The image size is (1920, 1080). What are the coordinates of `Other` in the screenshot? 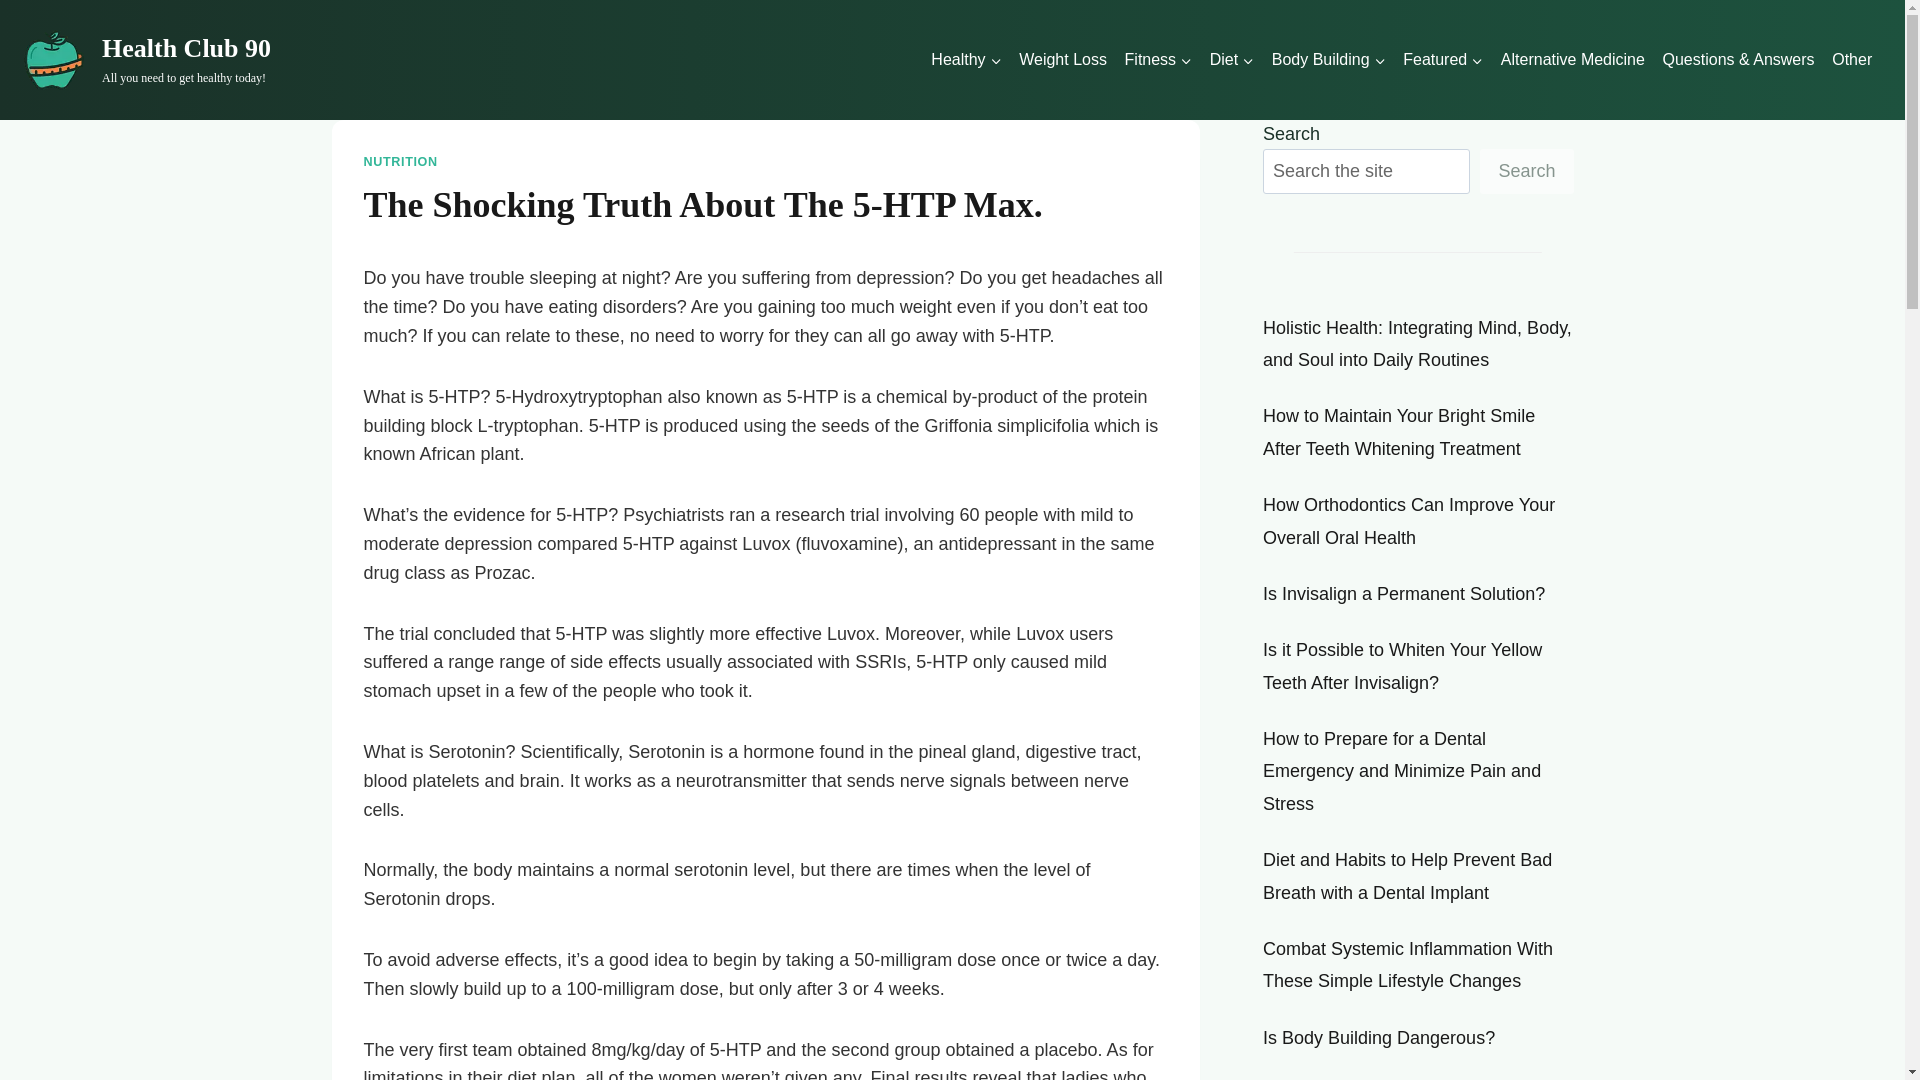 It's located at (967, 60).